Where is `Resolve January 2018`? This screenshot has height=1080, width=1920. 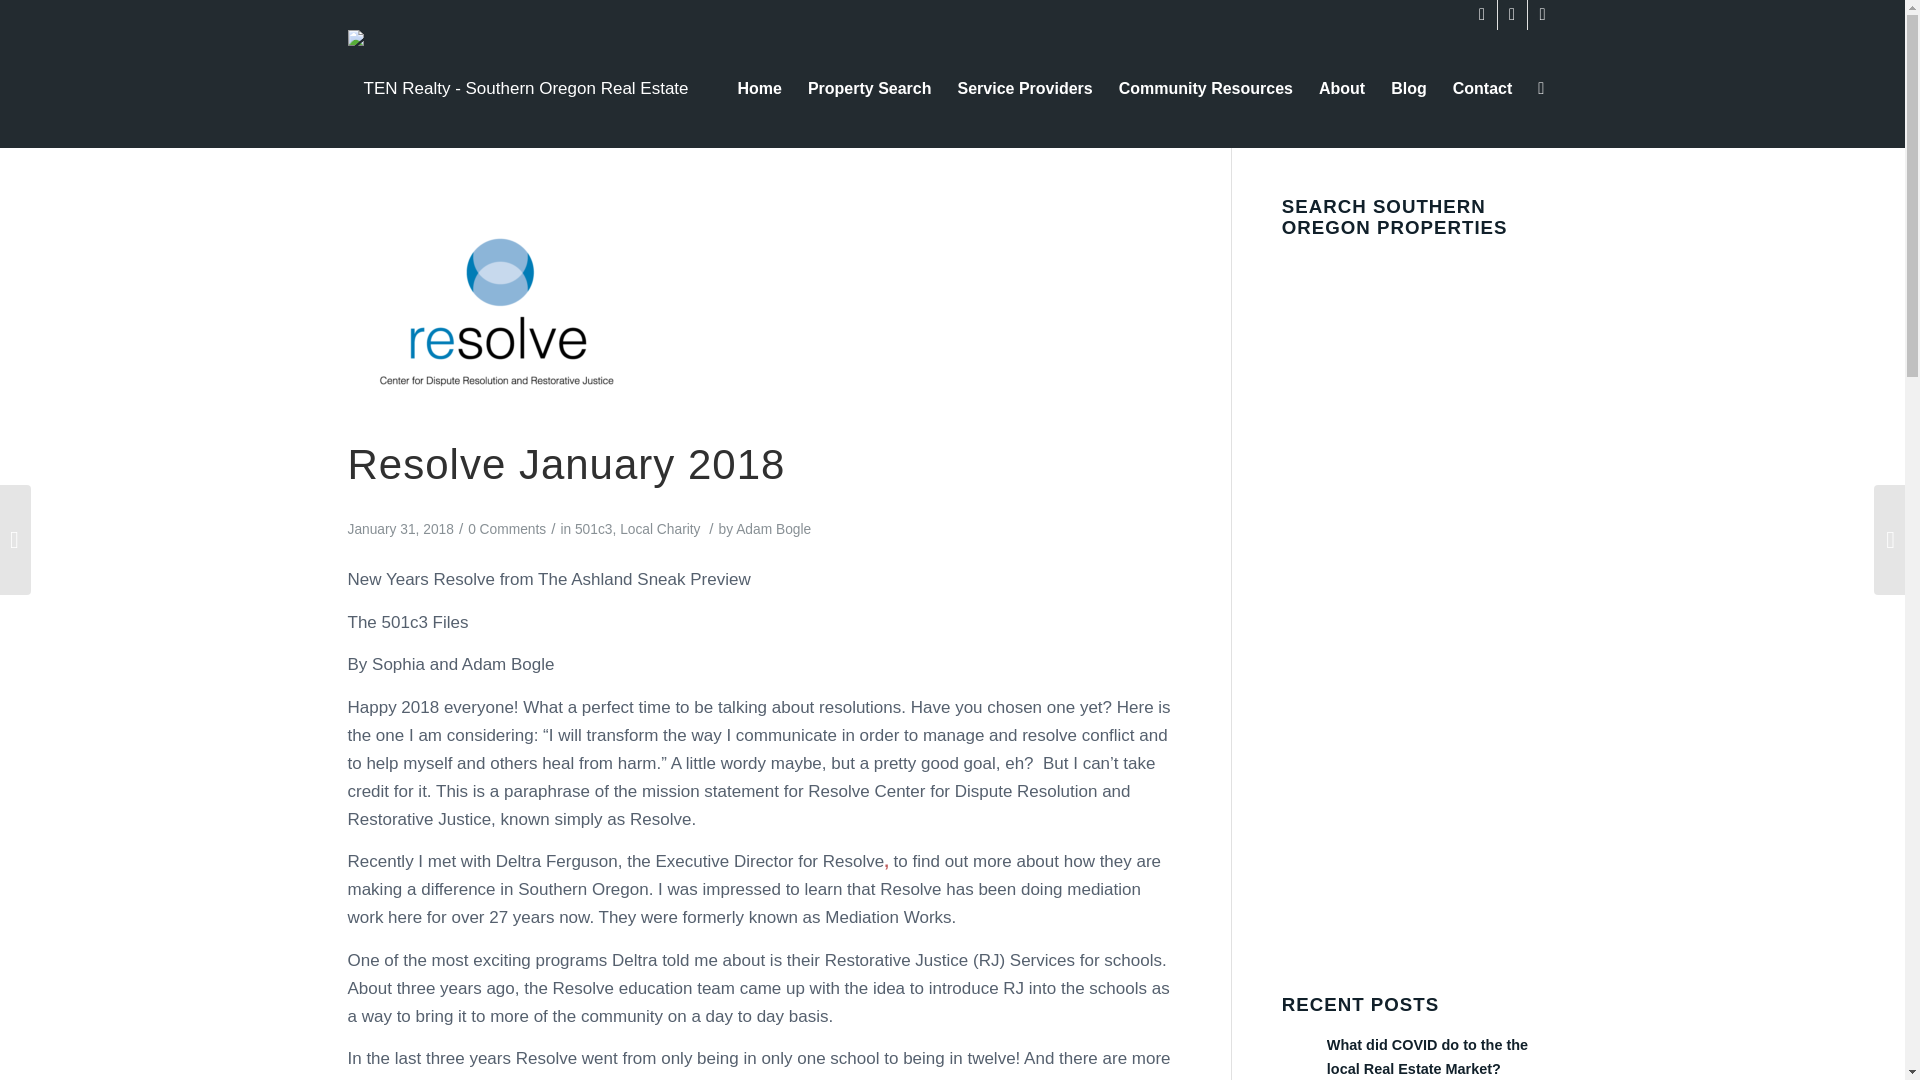 Resolve January 2018 is located at coordinates (566, 464).